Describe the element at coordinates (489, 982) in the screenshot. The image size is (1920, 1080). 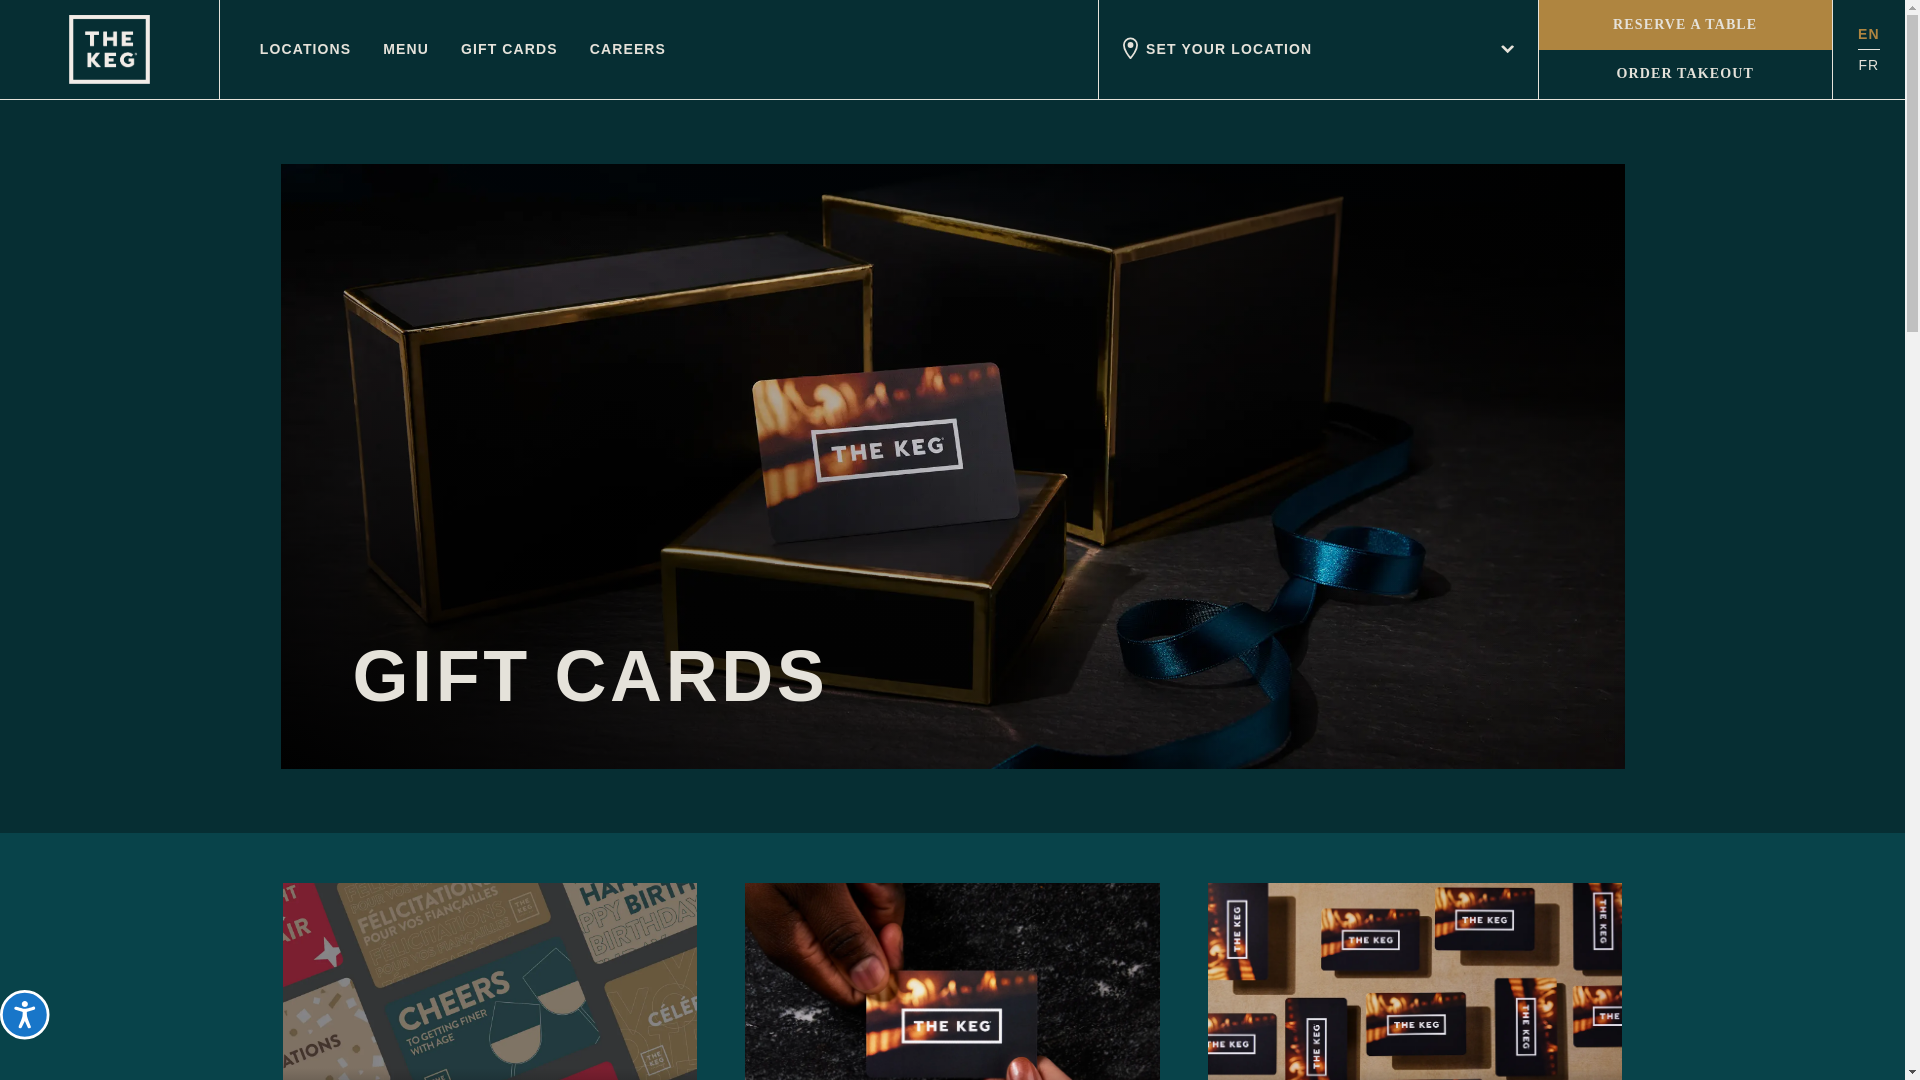
I see `DIGITAL GIFT CARDS` at that location.